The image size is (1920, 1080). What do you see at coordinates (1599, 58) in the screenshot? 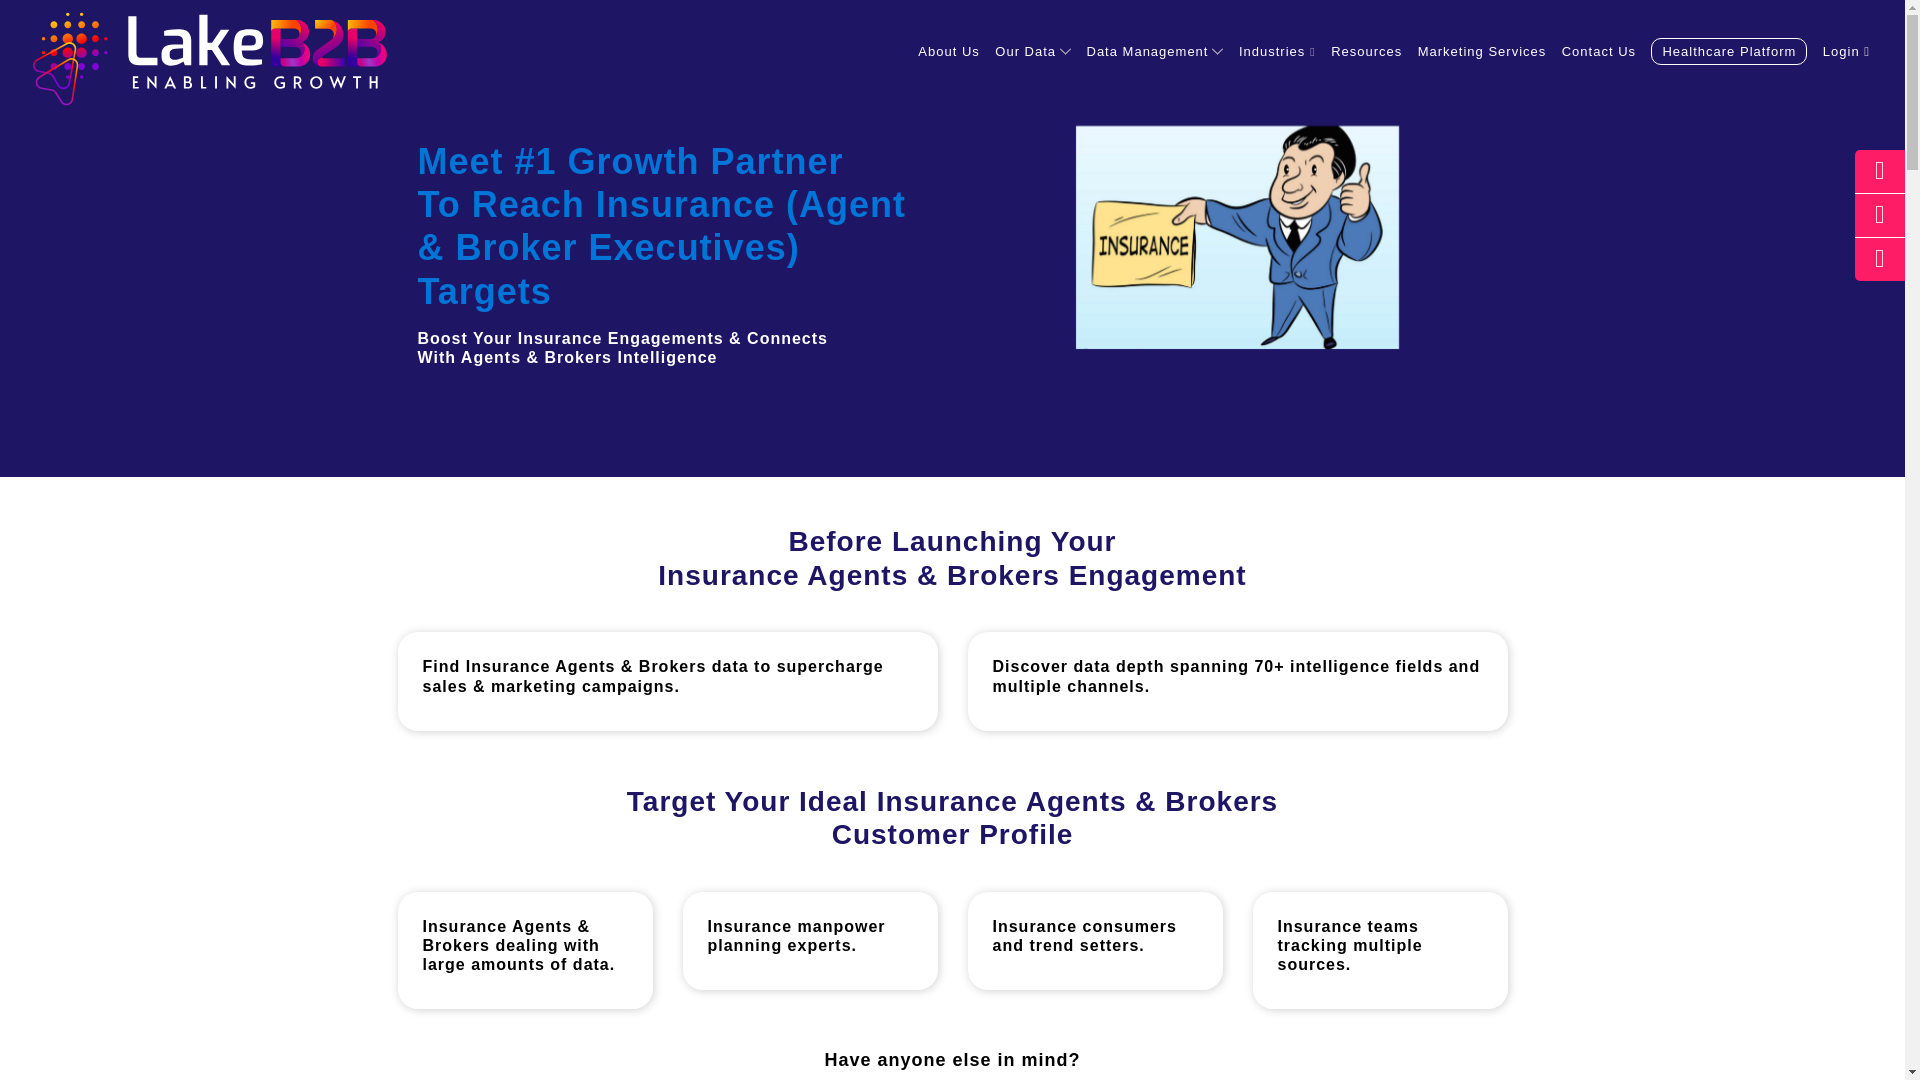
I see `Contact Us` at bounding box center [1599, 58].